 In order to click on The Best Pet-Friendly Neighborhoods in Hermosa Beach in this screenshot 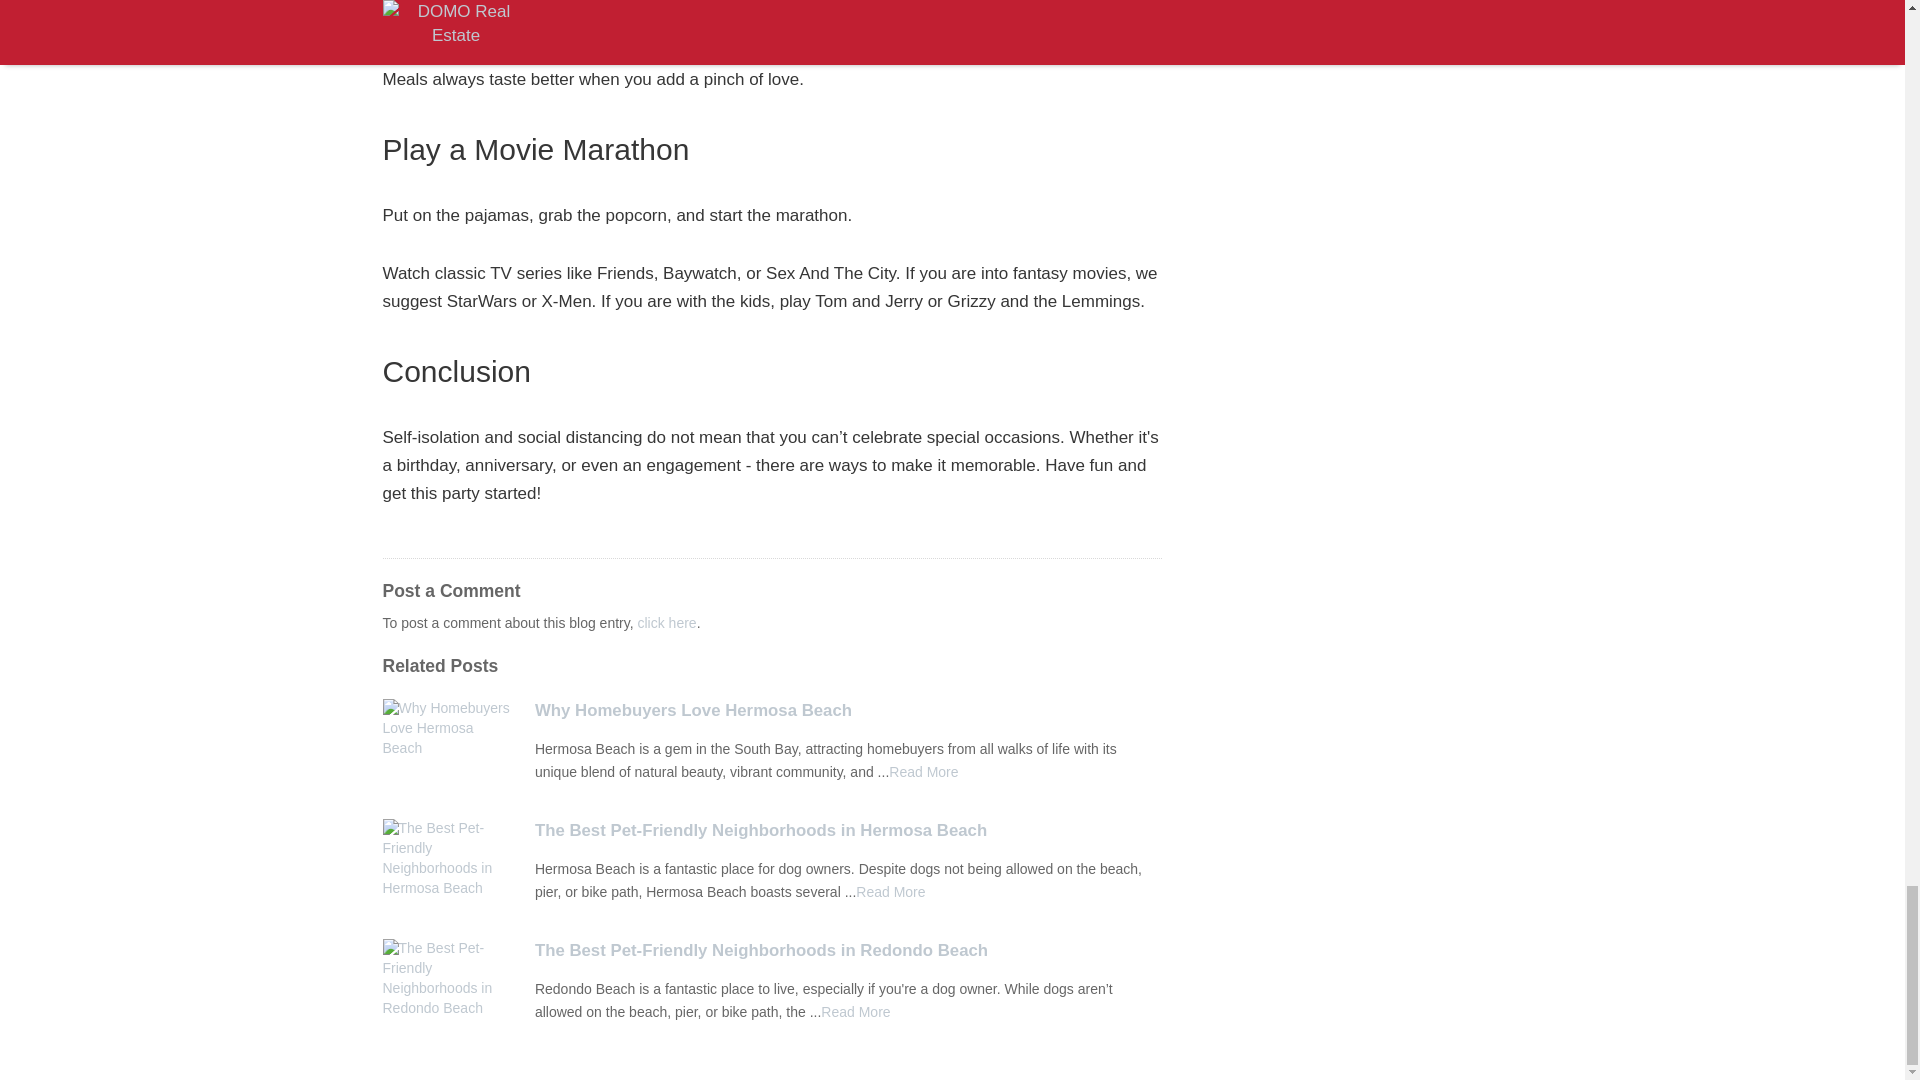, I will do `click(848, 830)`.